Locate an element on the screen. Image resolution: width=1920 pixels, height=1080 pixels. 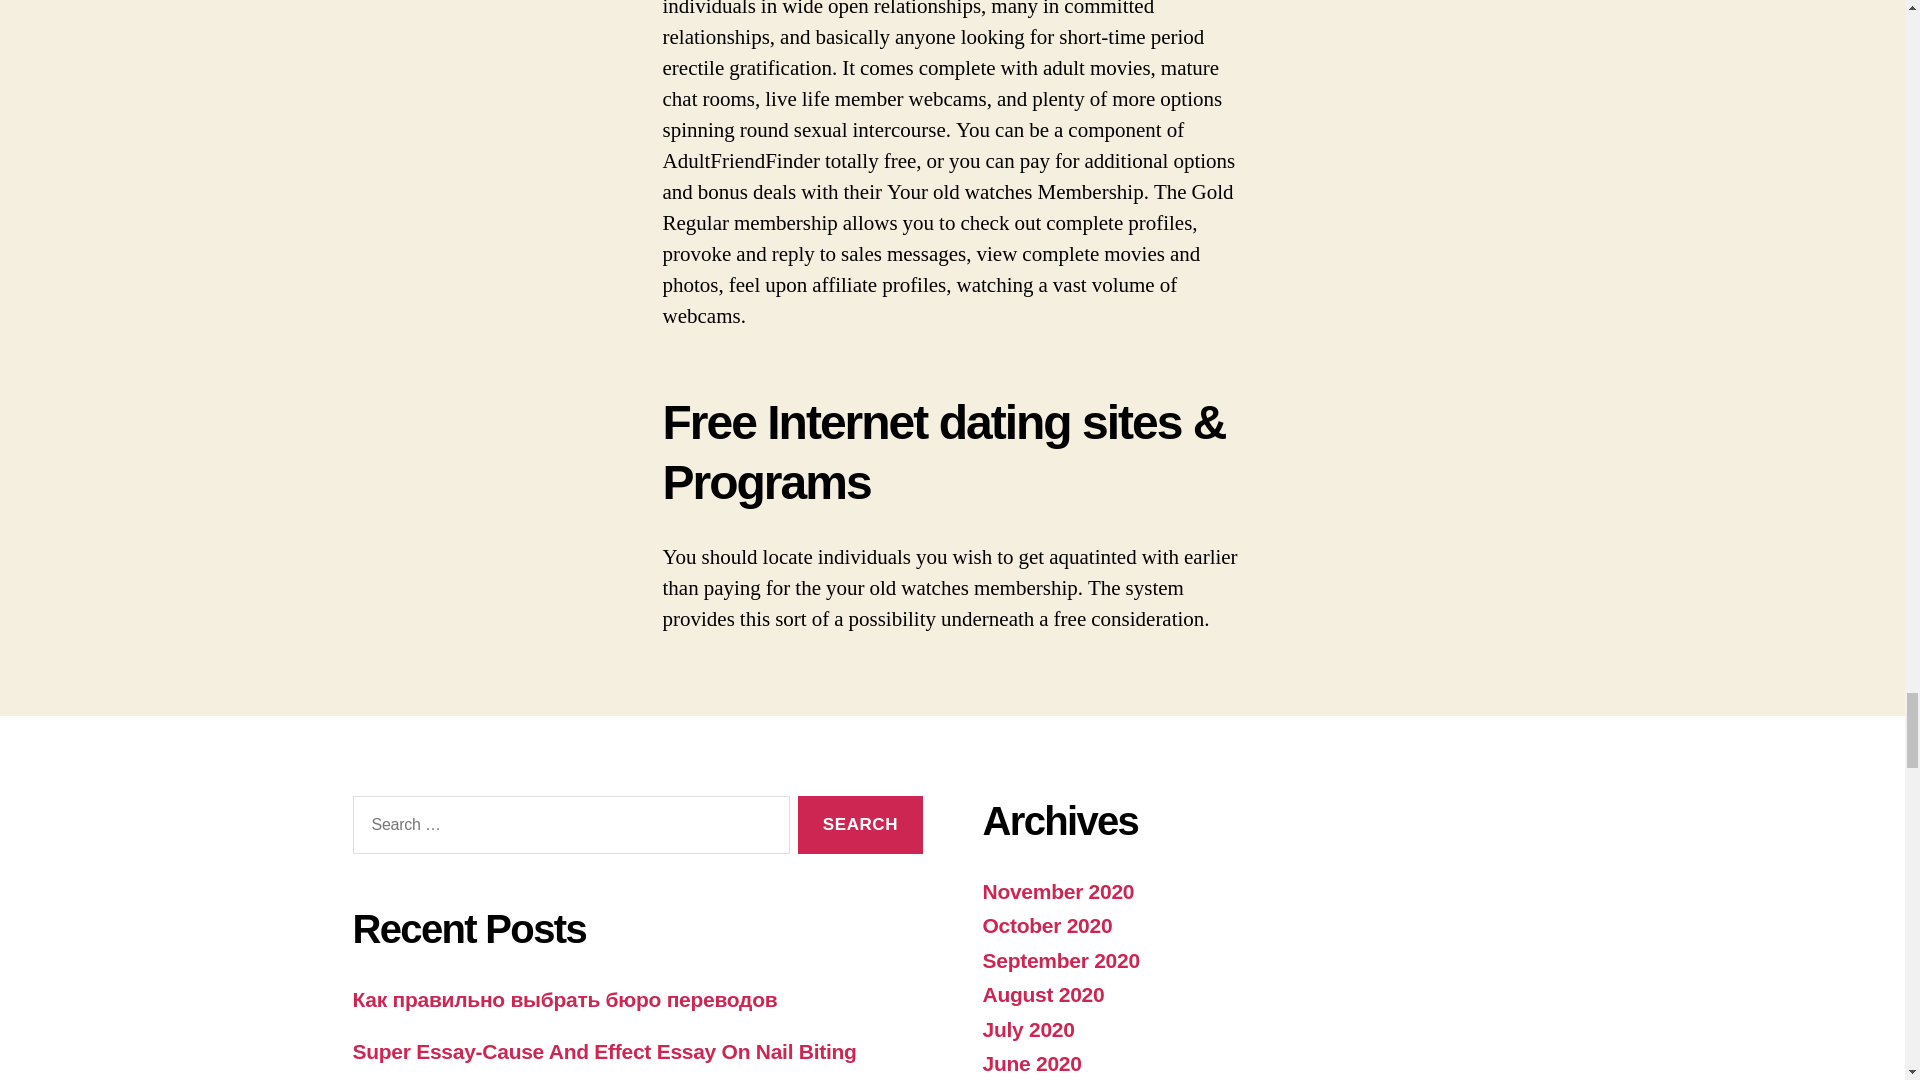
Super Essay-Cause And Effect Essay On Nail Biting is located at coordinates (604, 1051).